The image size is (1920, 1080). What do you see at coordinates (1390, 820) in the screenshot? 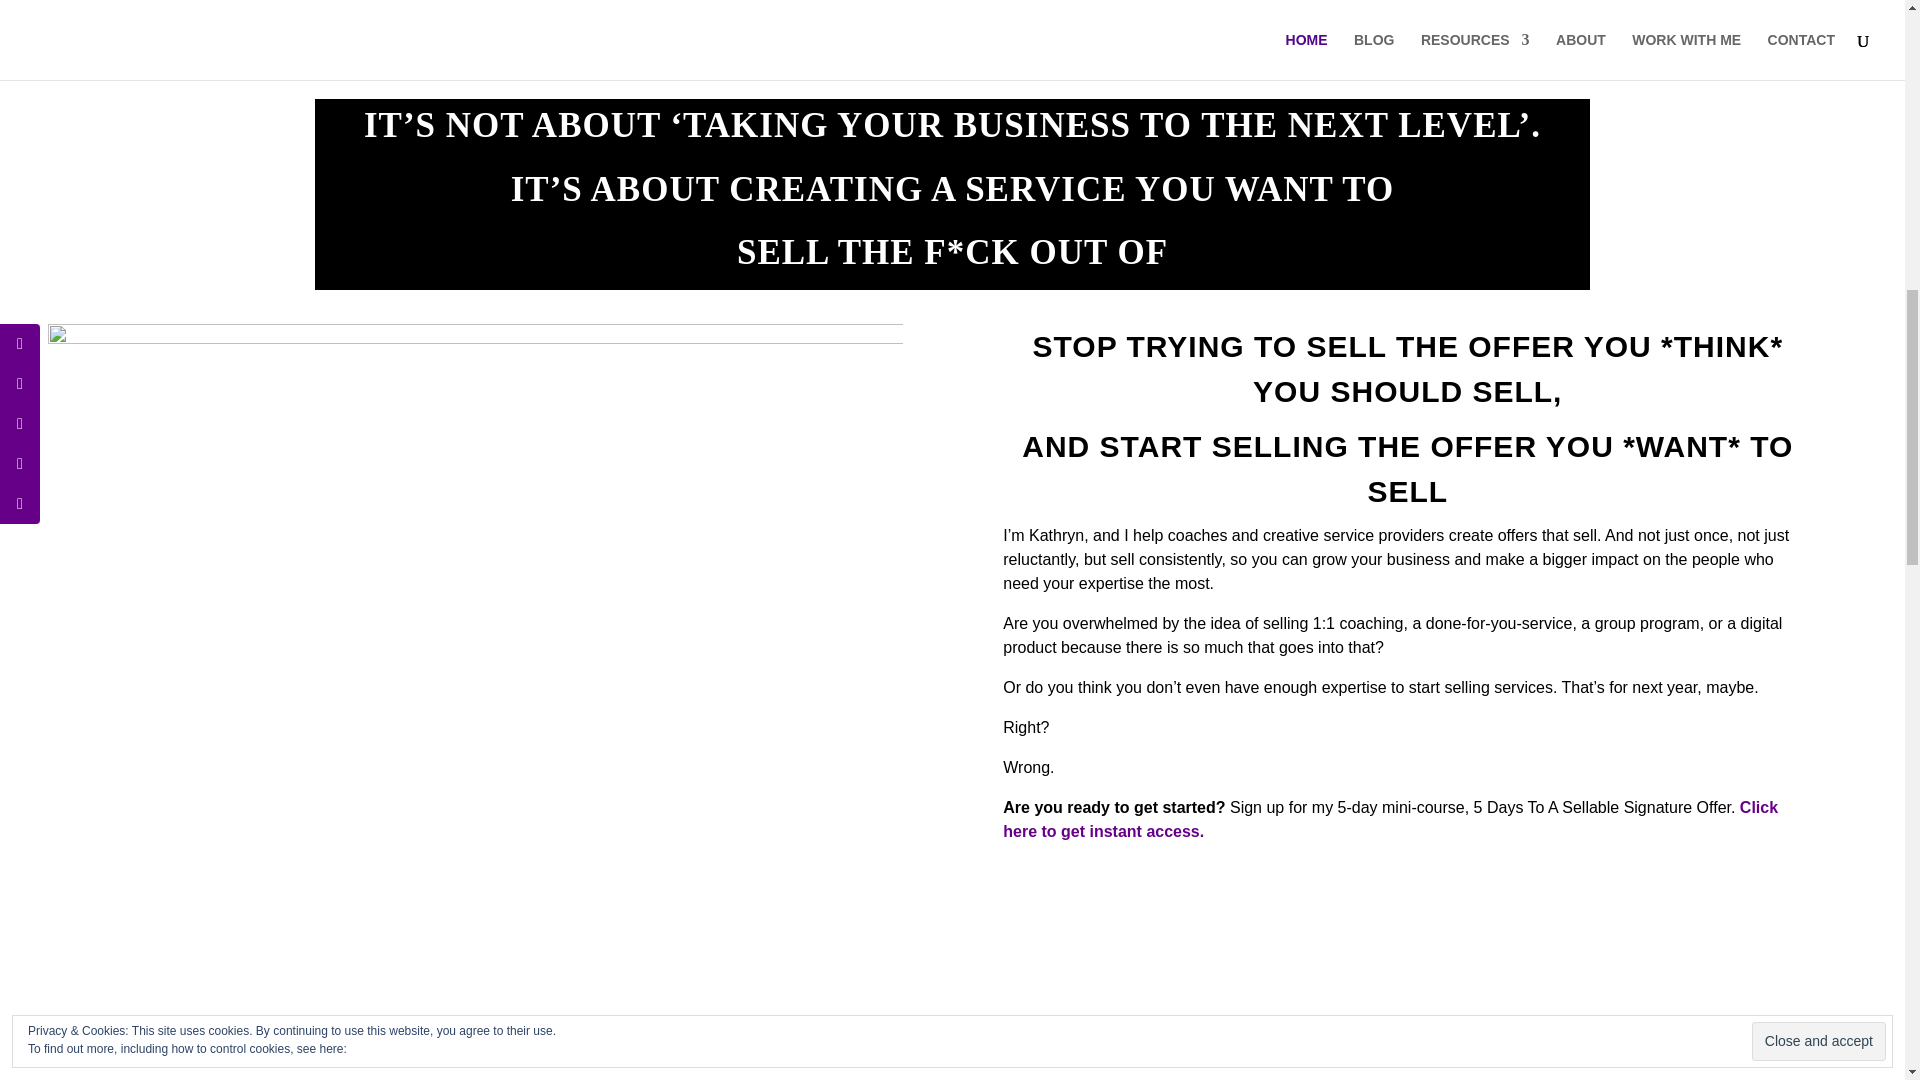
I see `Click here to get instant access.` at bounding box center [1390, 820].